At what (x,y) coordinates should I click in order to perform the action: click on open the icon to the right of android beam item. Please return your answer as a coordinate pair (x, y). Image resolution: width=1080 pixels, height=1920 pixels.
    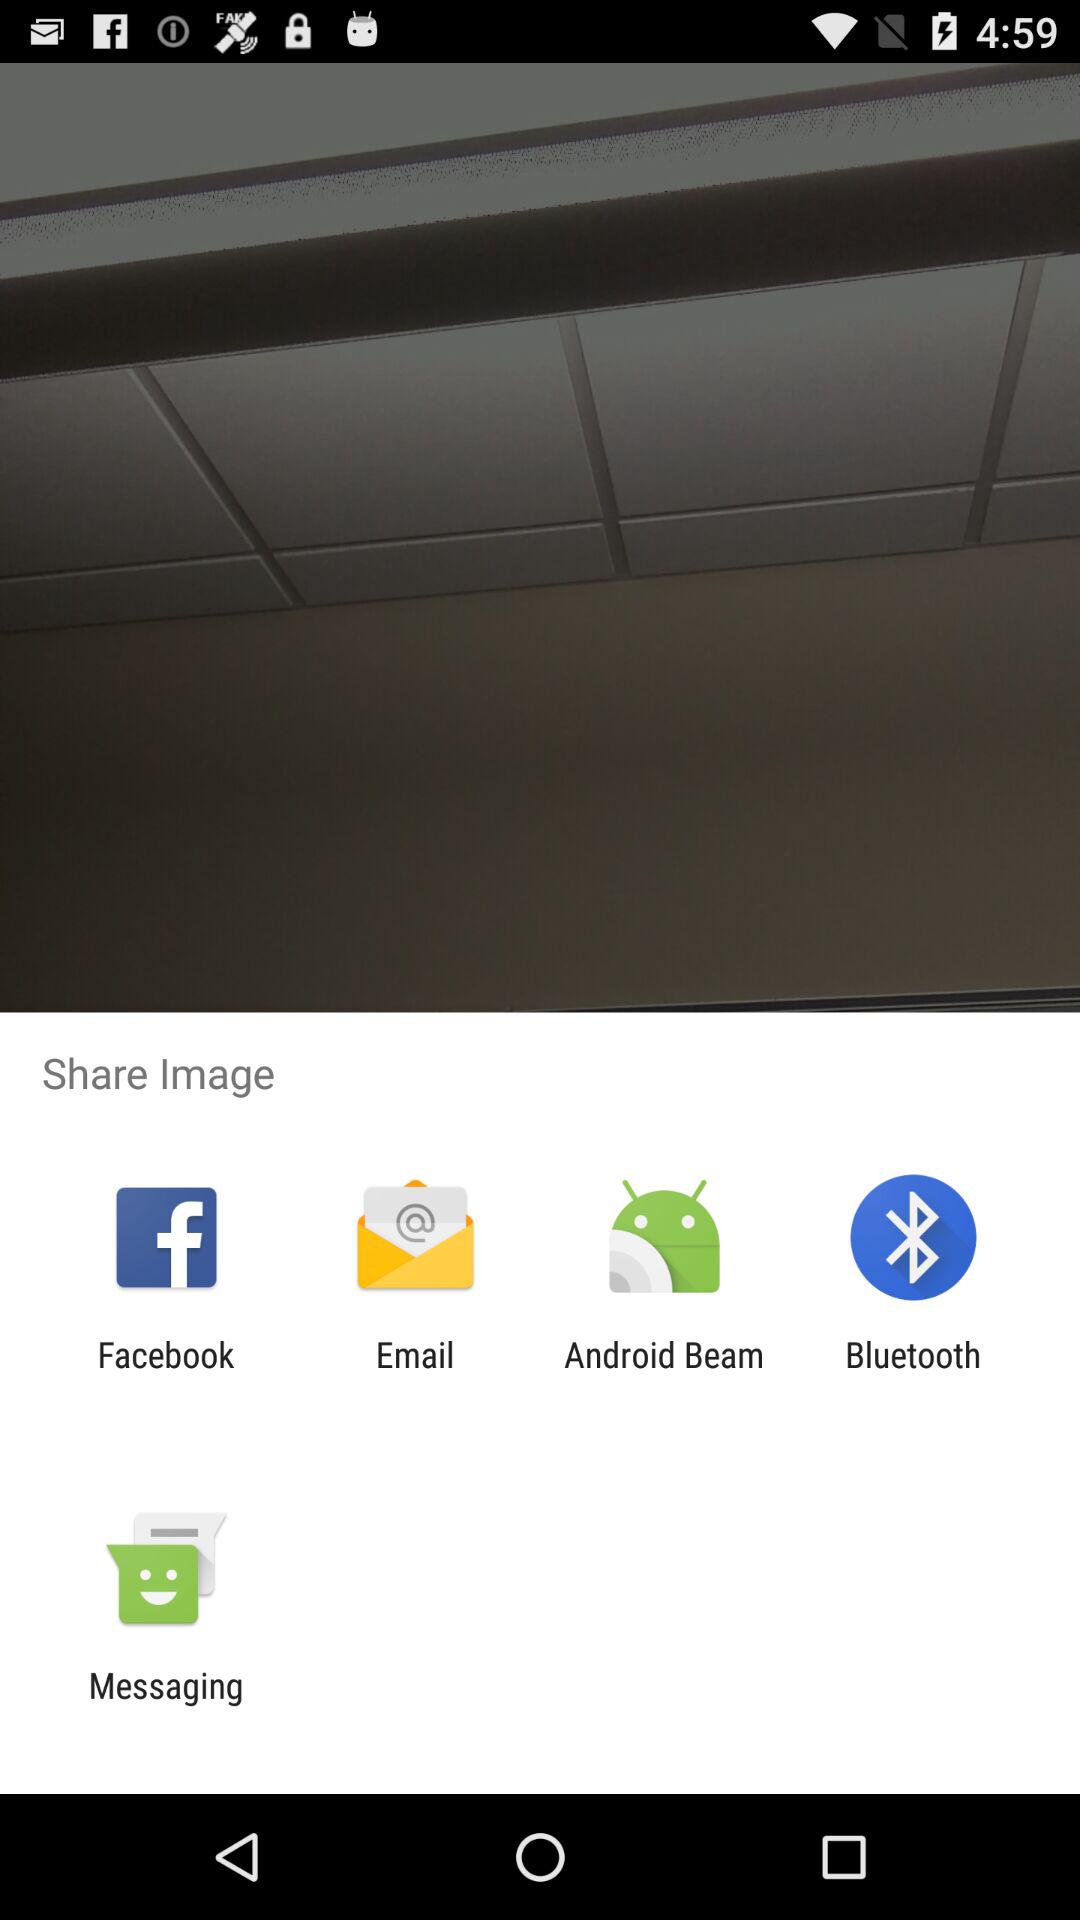
    Looking at the image, I should click on (913, 1375).